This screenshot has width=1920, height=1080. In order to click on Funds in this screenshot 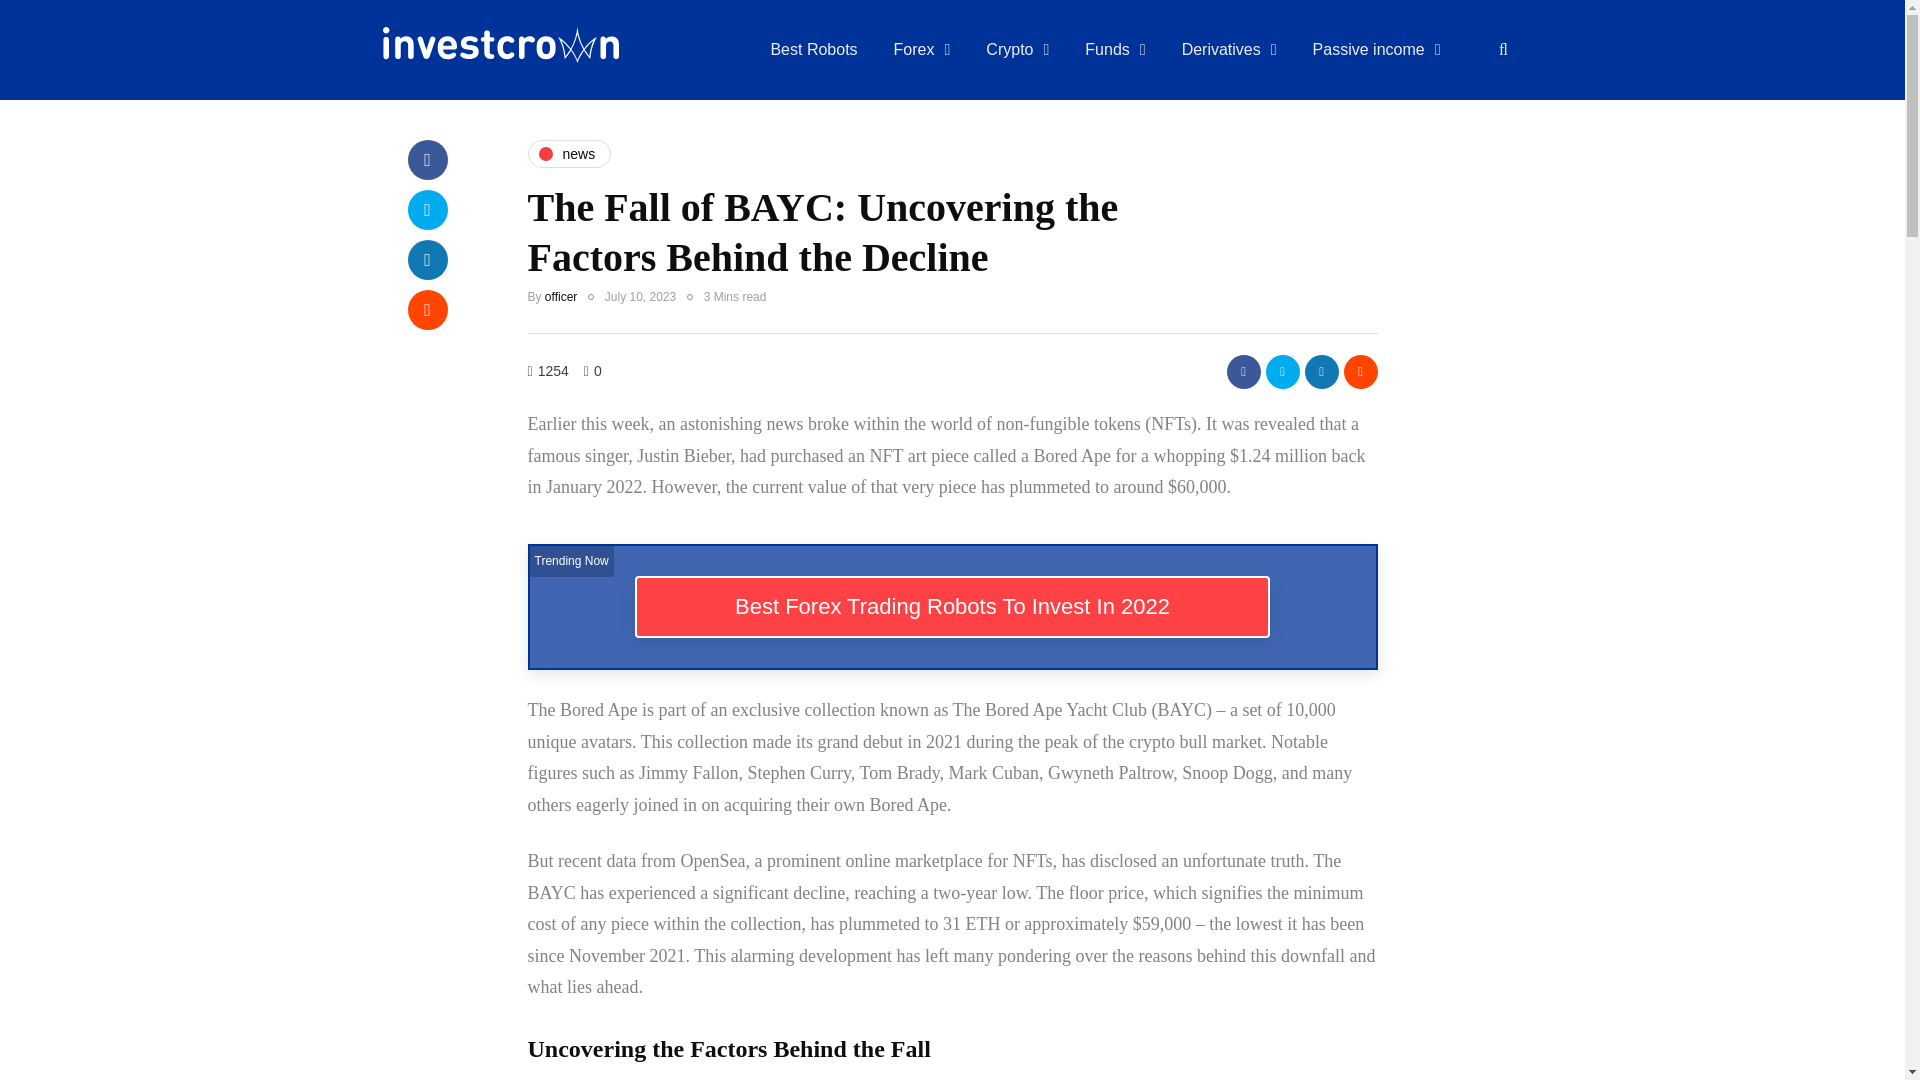, I will do `click(1115, 50)`.